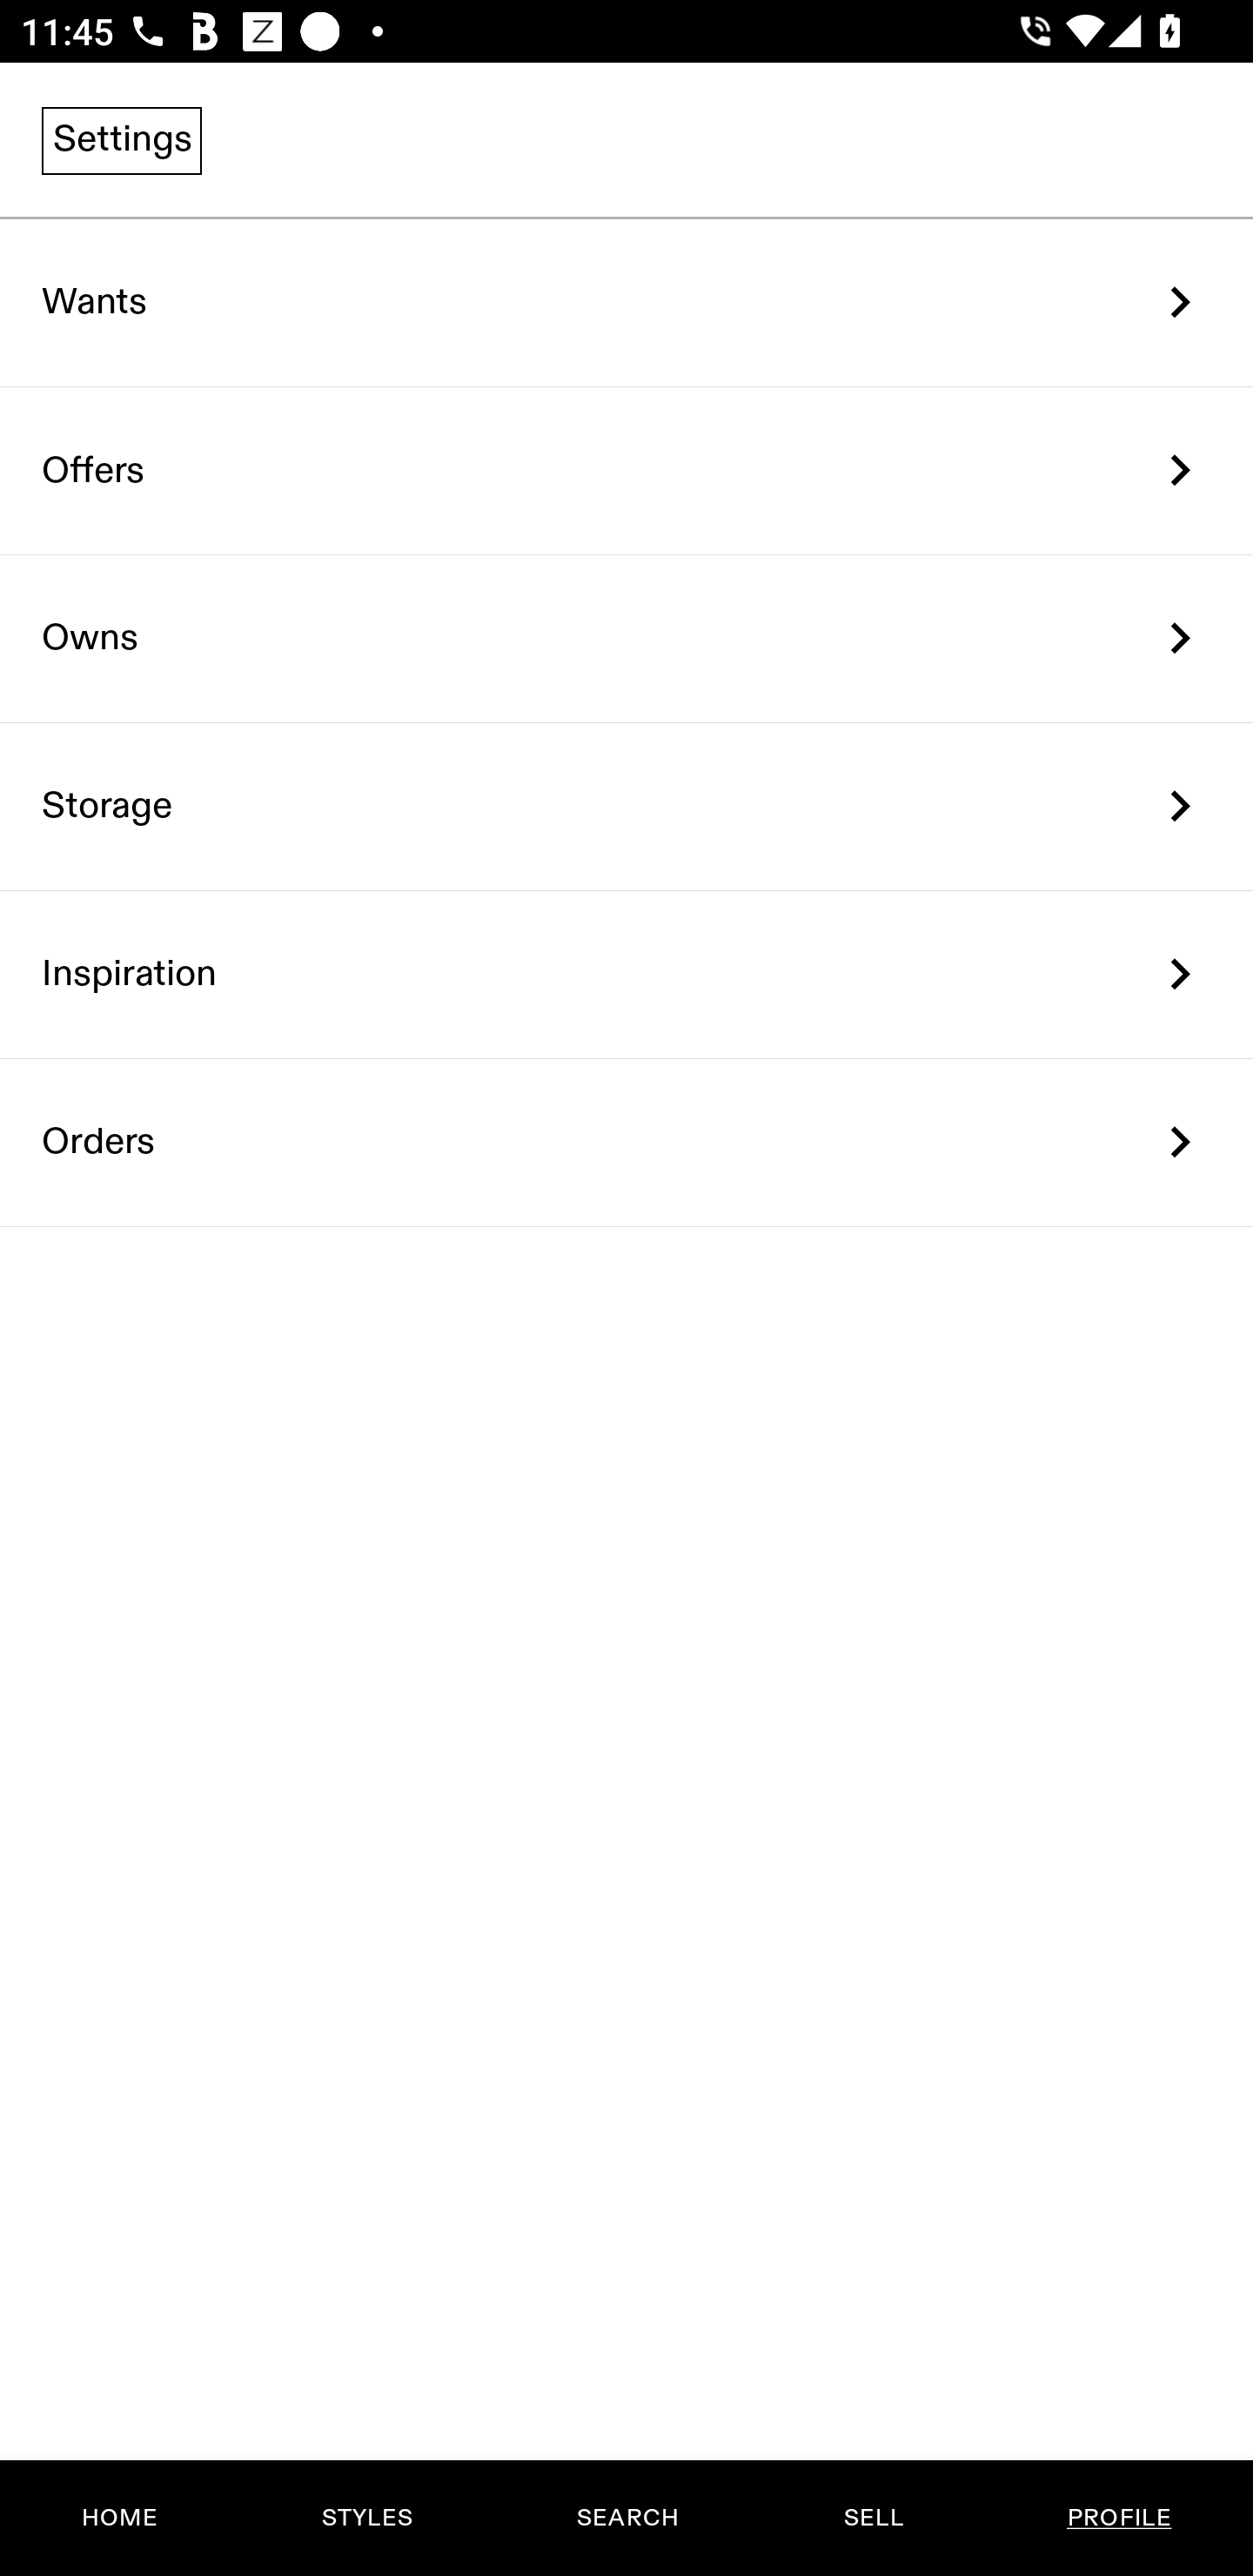 This screenshot has width=1253, height=2576. Describe the element at coordinates (627, 2518) in the screenshot. I see `SEARCH` at that location.